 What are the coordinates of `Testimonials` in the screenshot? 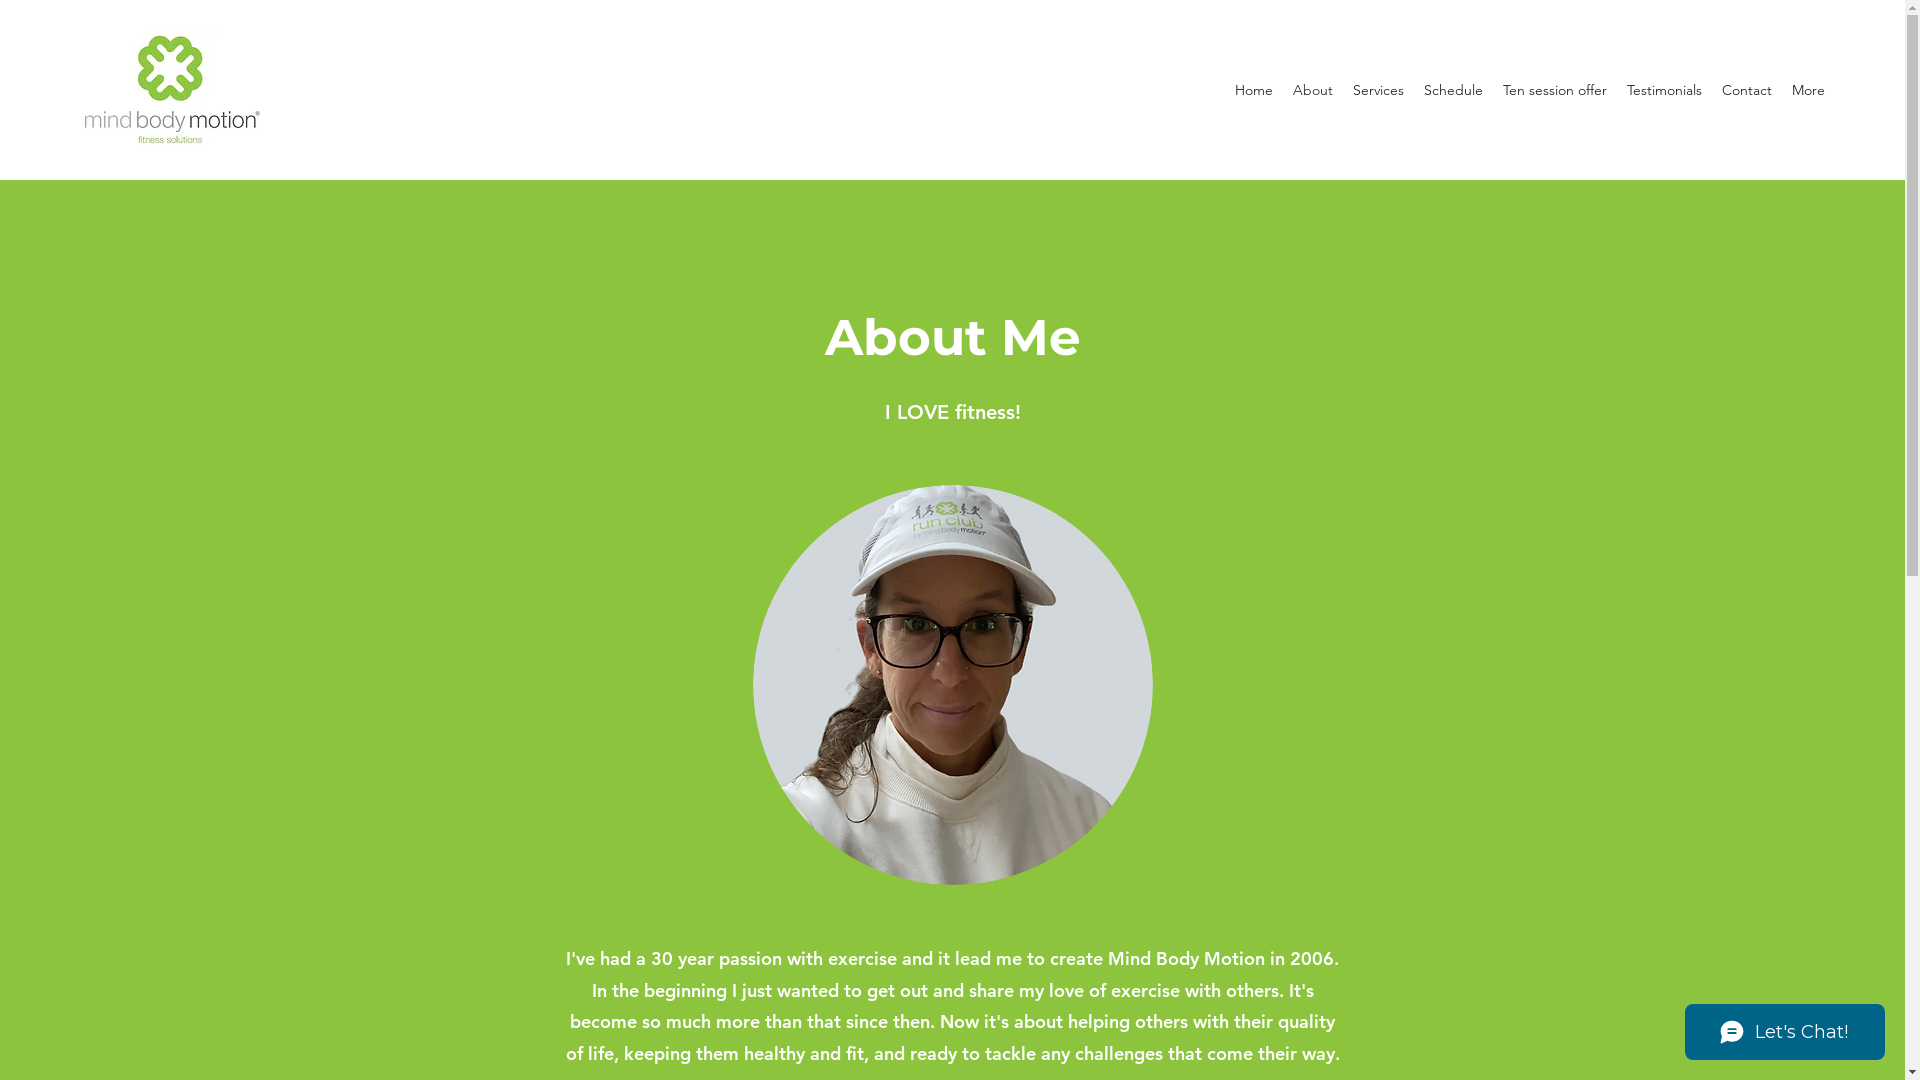 It's located at (1664, 90).